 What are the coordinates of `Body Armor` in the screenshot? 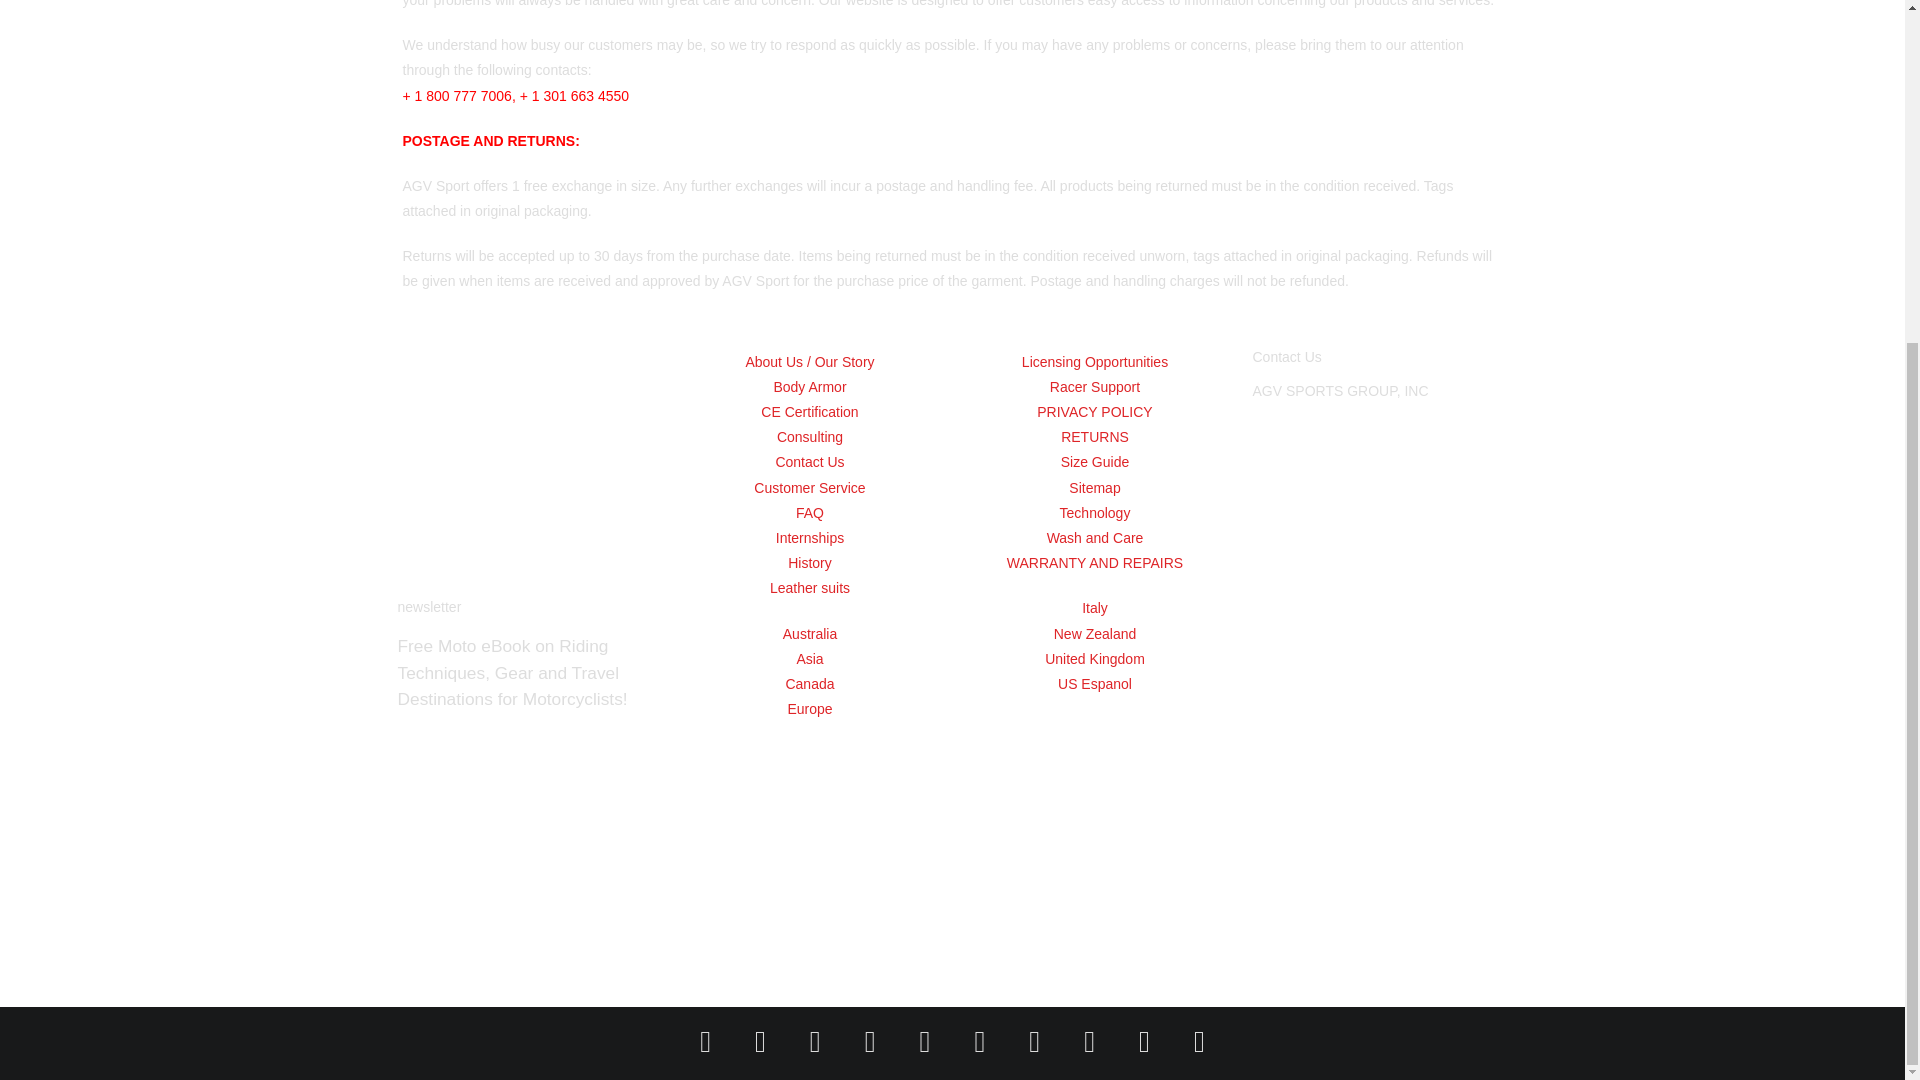 It's located at (808, 386).